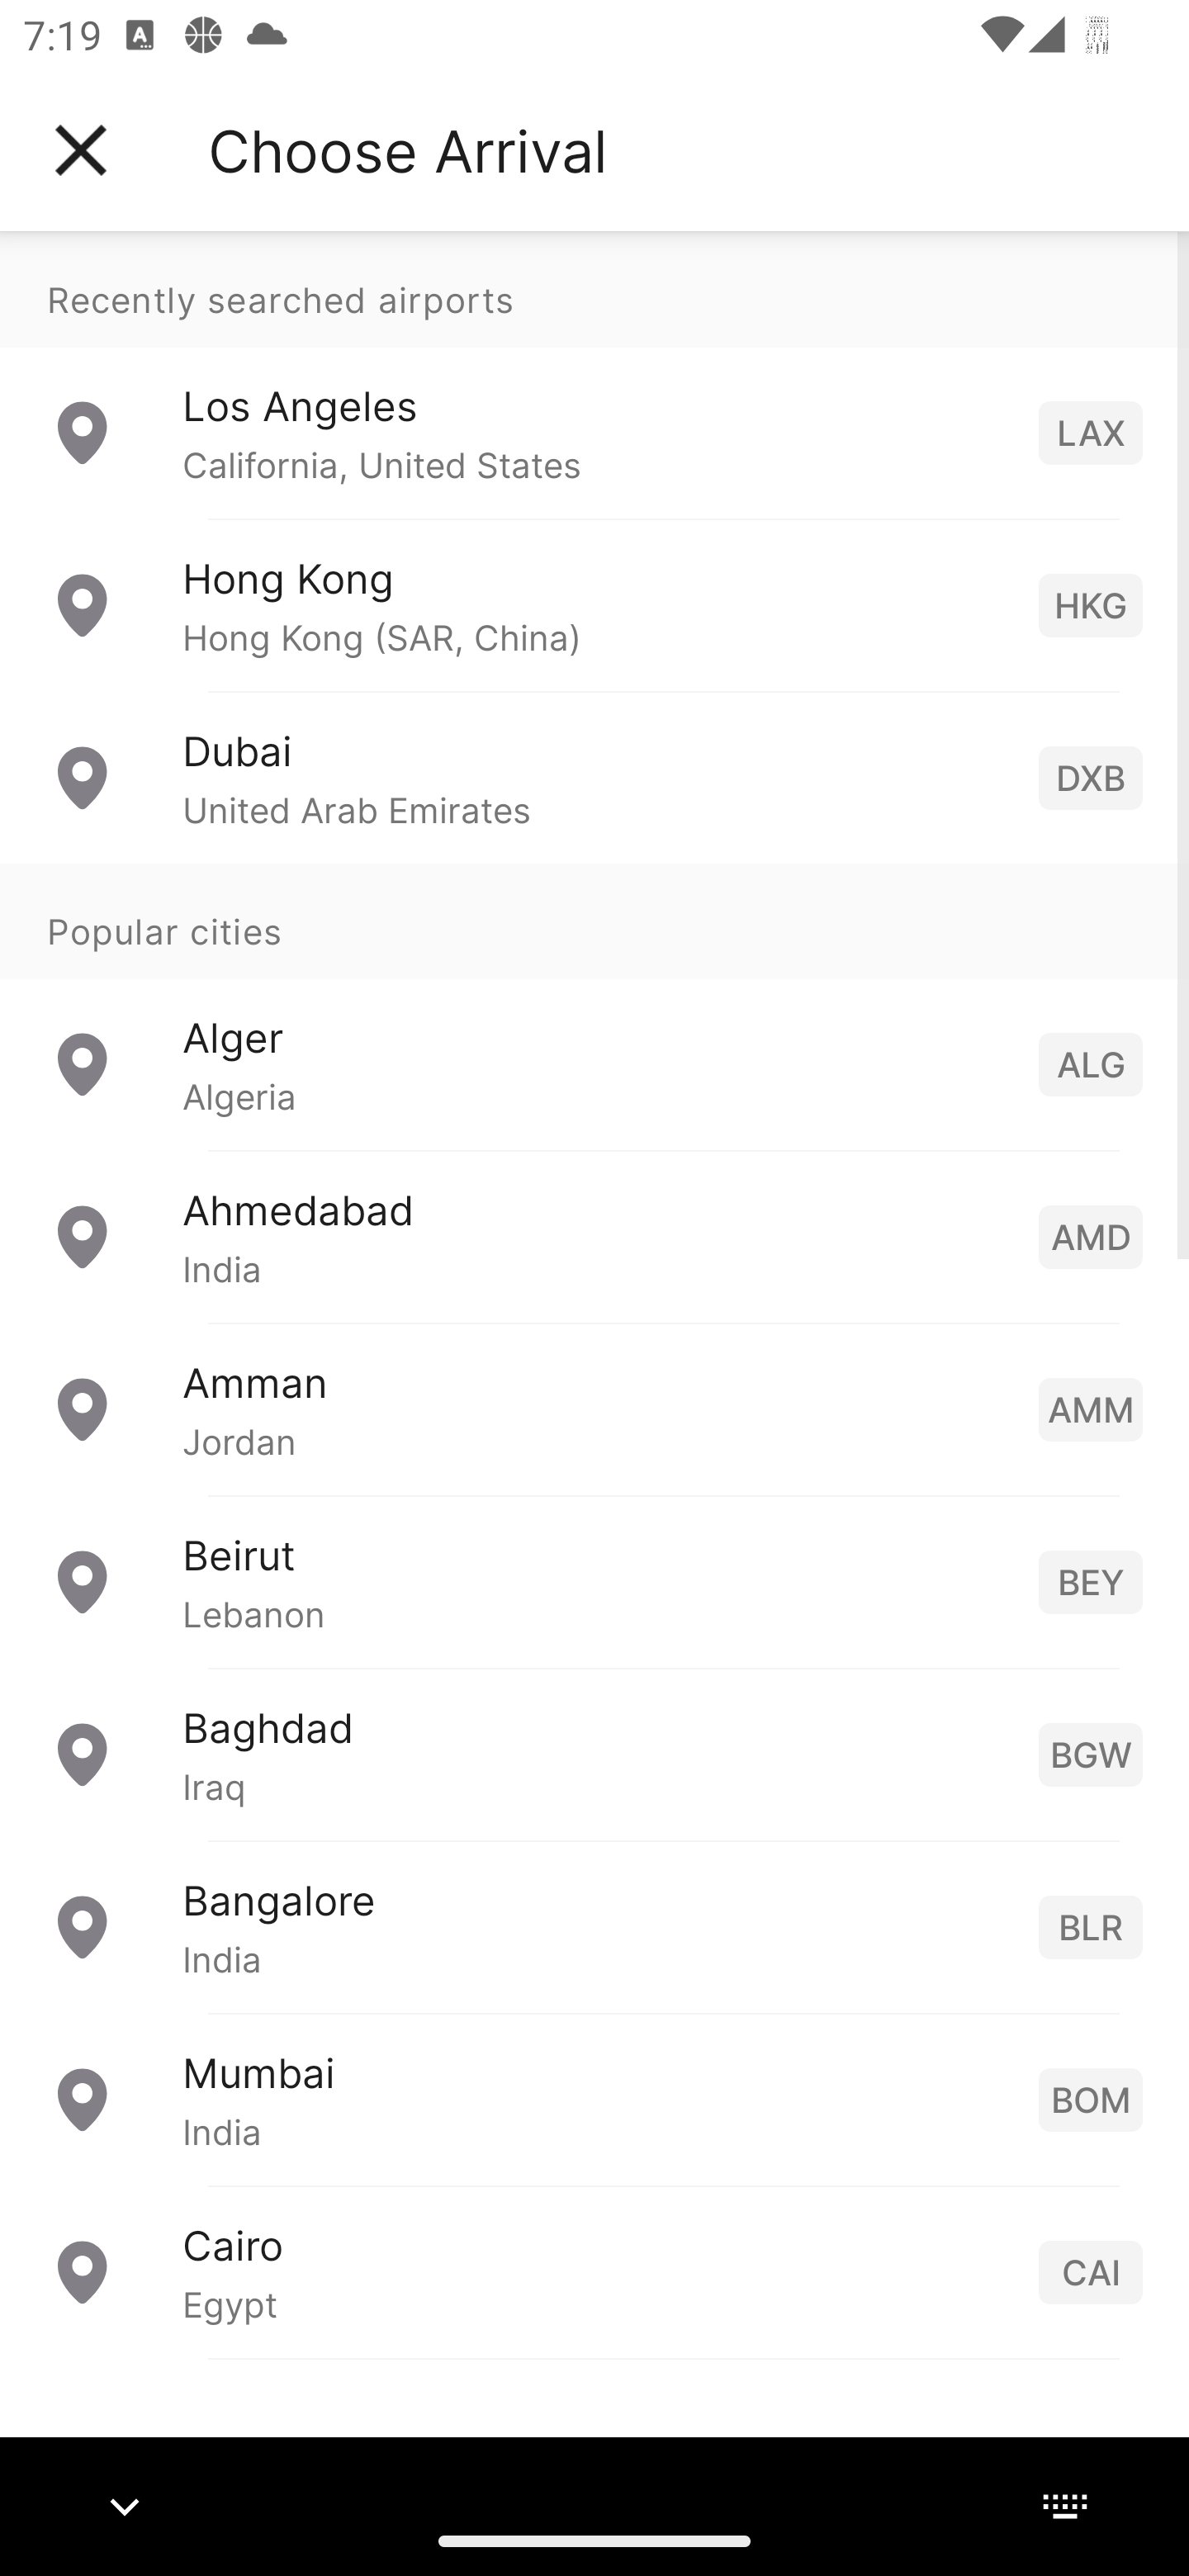 Image resolution: width=1189 pixels, height=2576 pixels. I want to click on Bangalore India BLR, so click(594, 1925).